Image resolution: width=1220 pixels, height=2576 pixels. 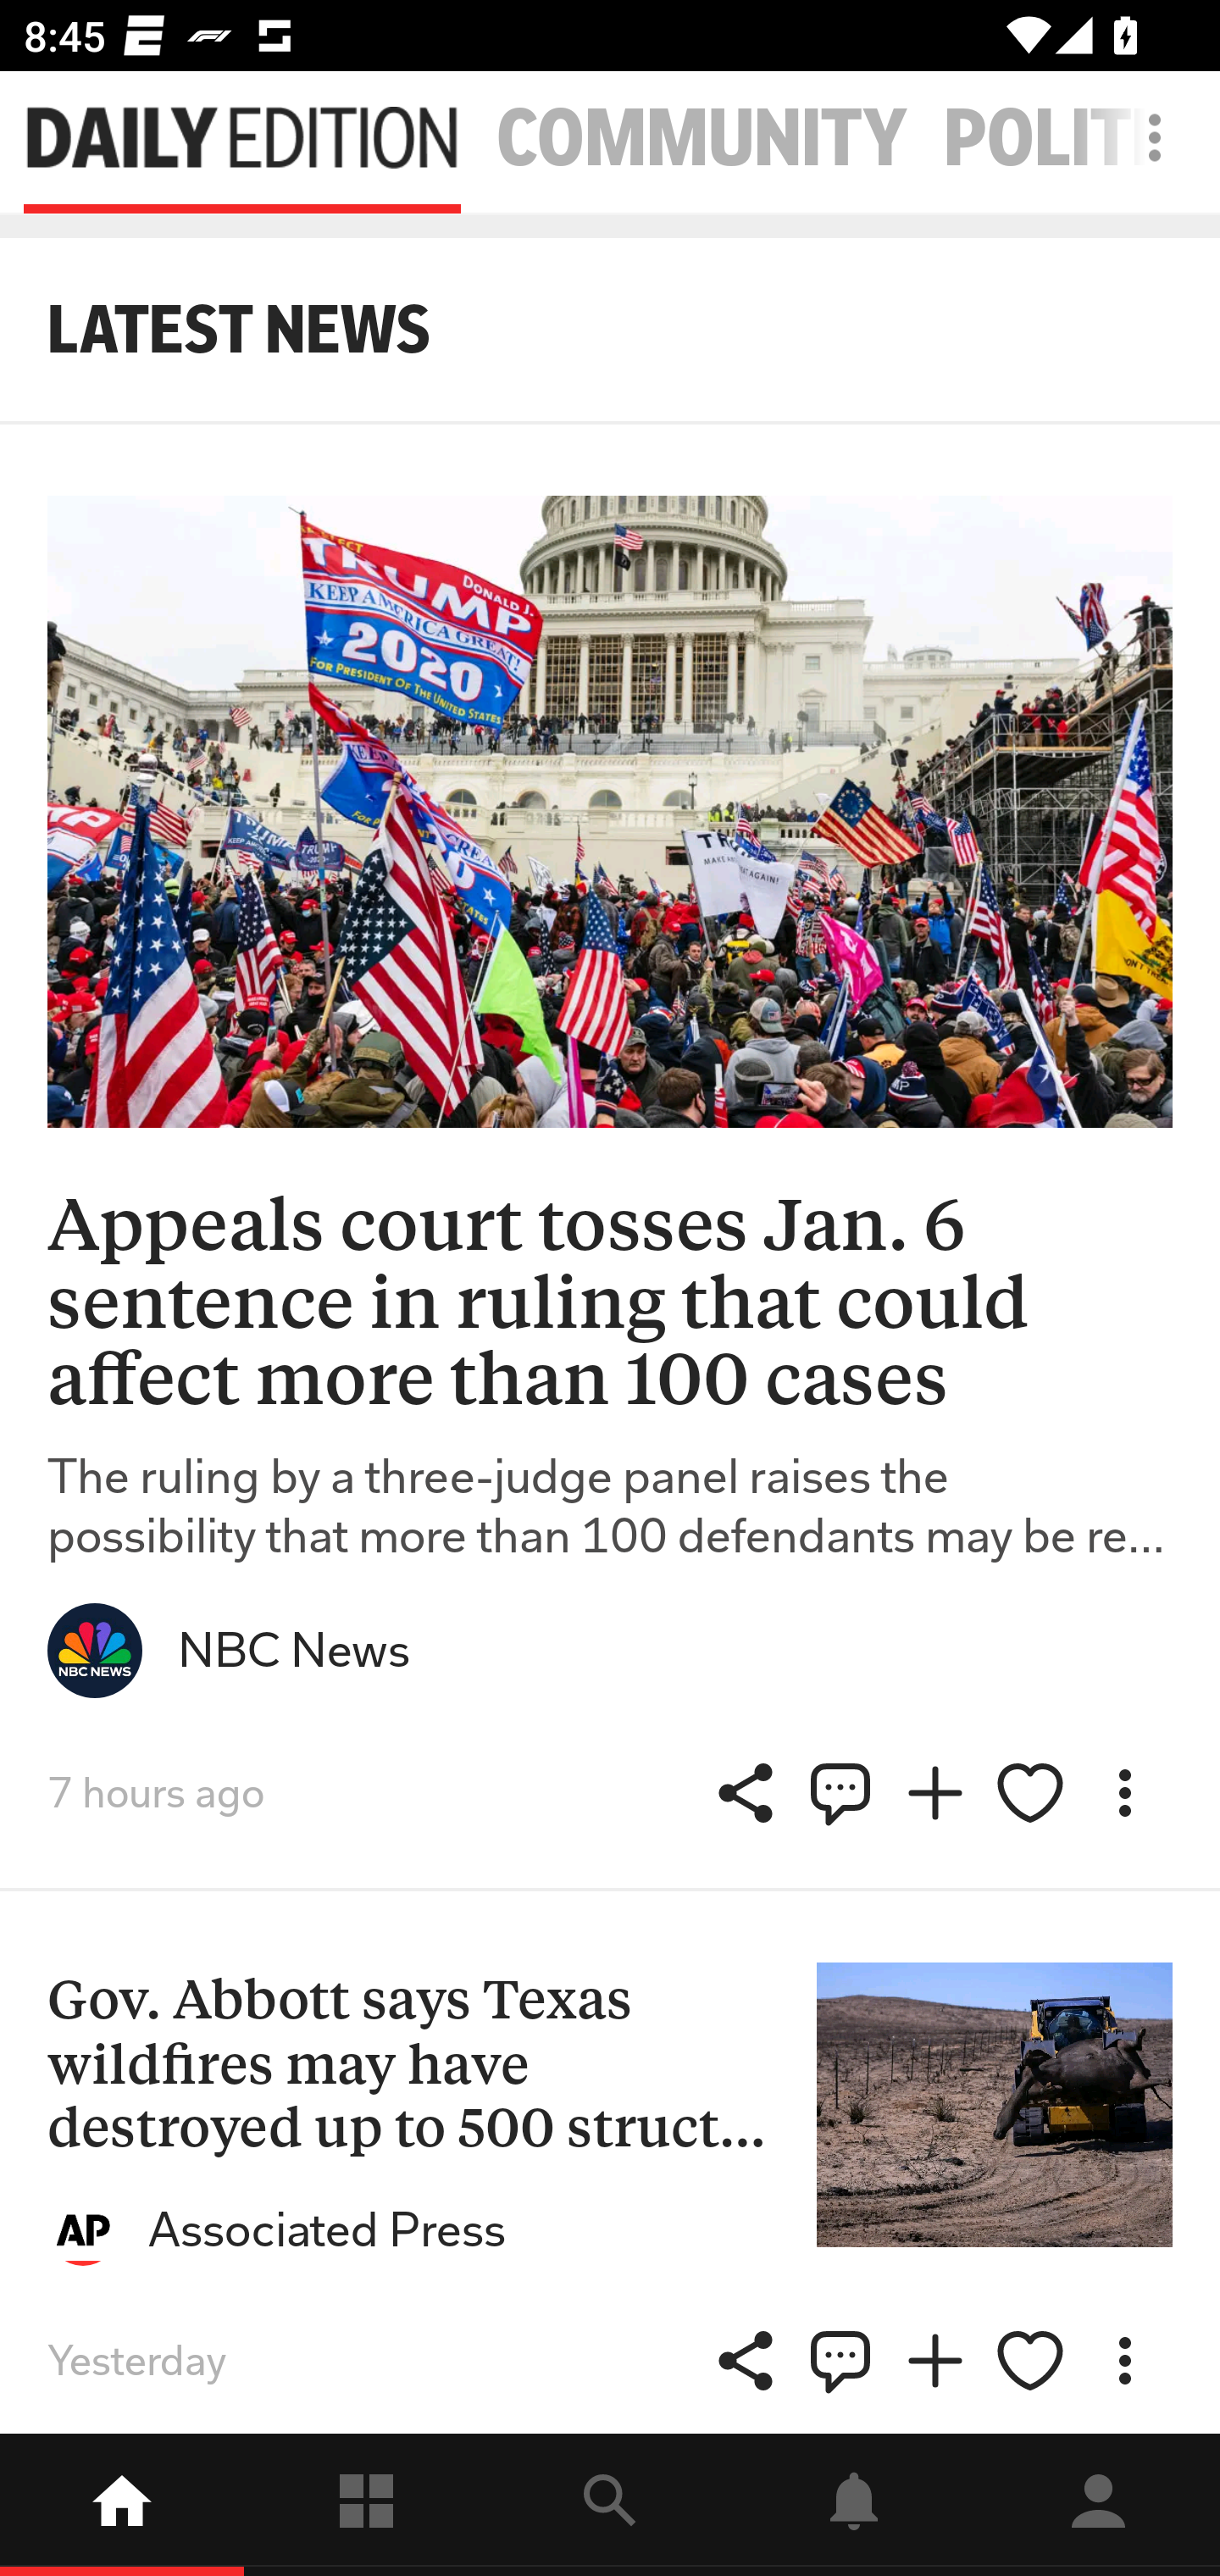 I want to click on home, so click(x=122, y=2505).